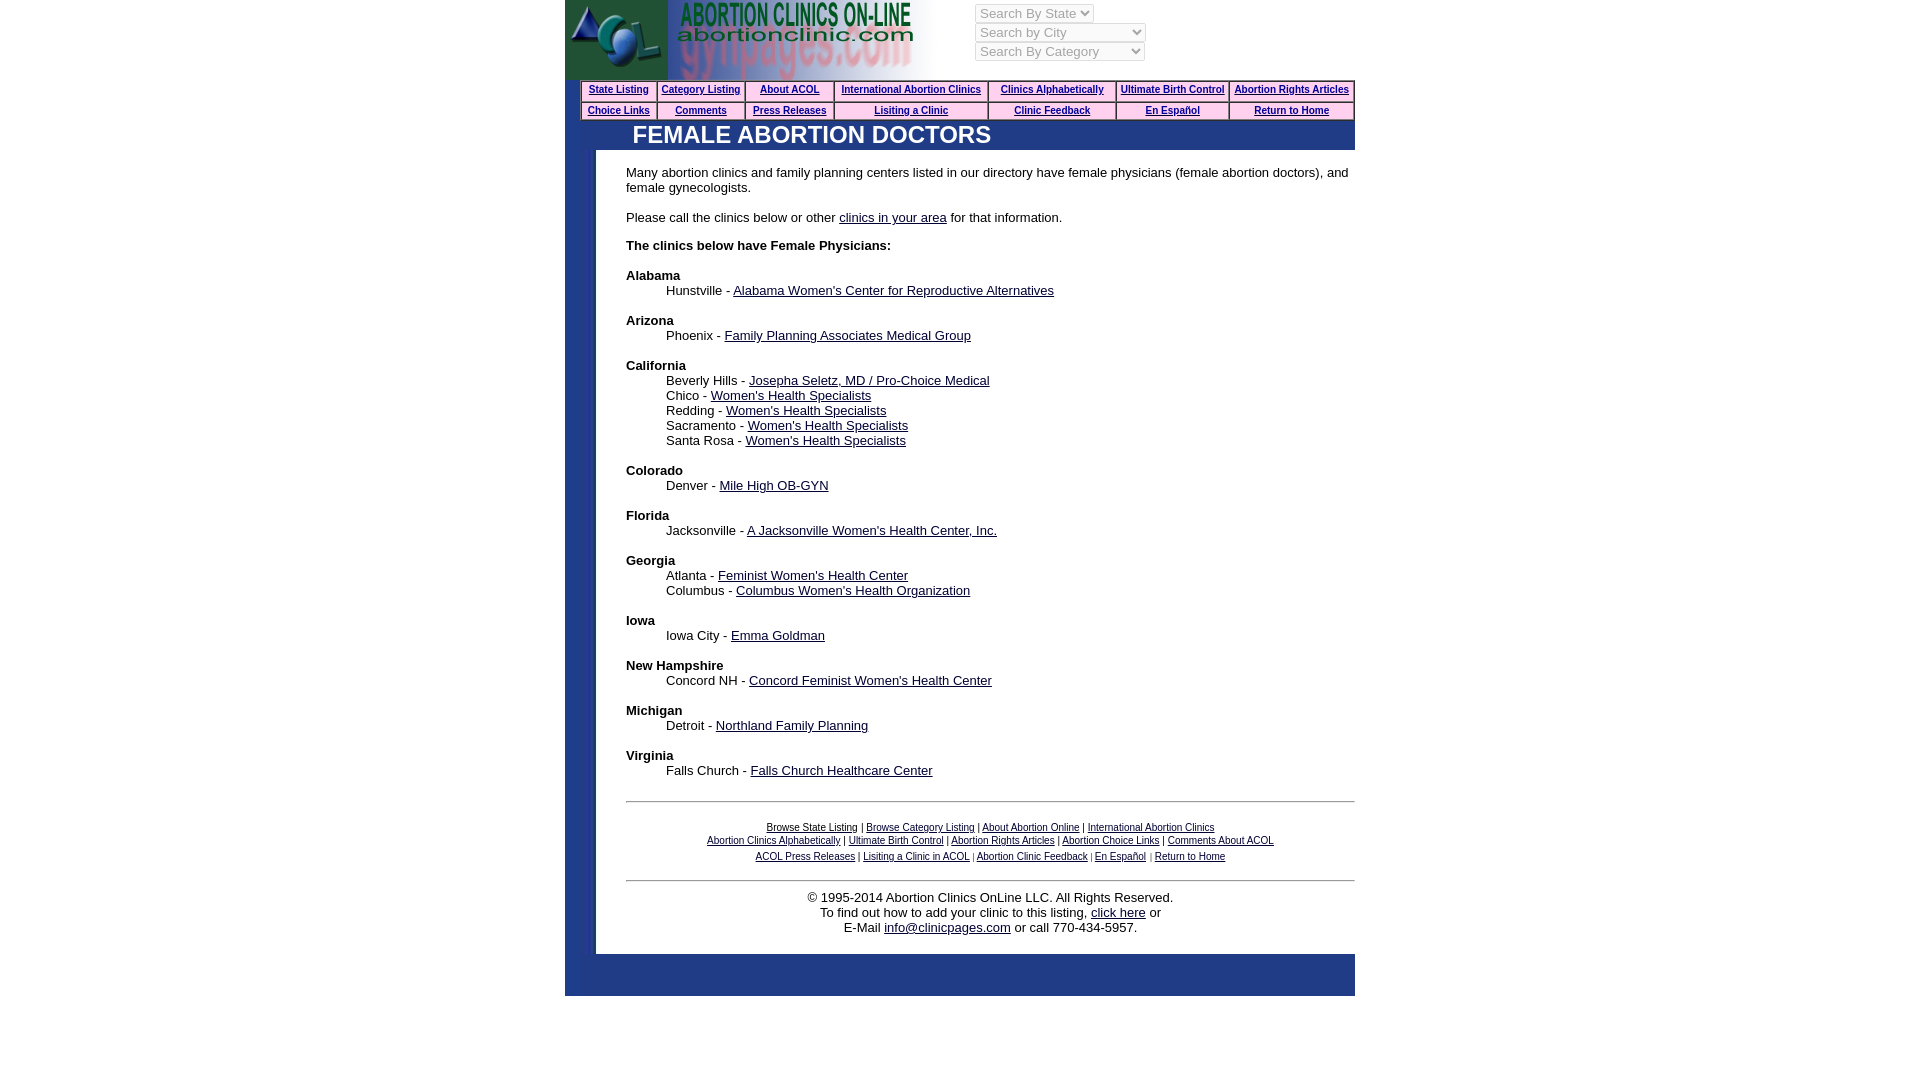 The height and width of the screenshot is (1080, 1920). Describe the element at coordinates (842, 770) in the screenshot. I see `Falls Church Healthcare Center` at that location.